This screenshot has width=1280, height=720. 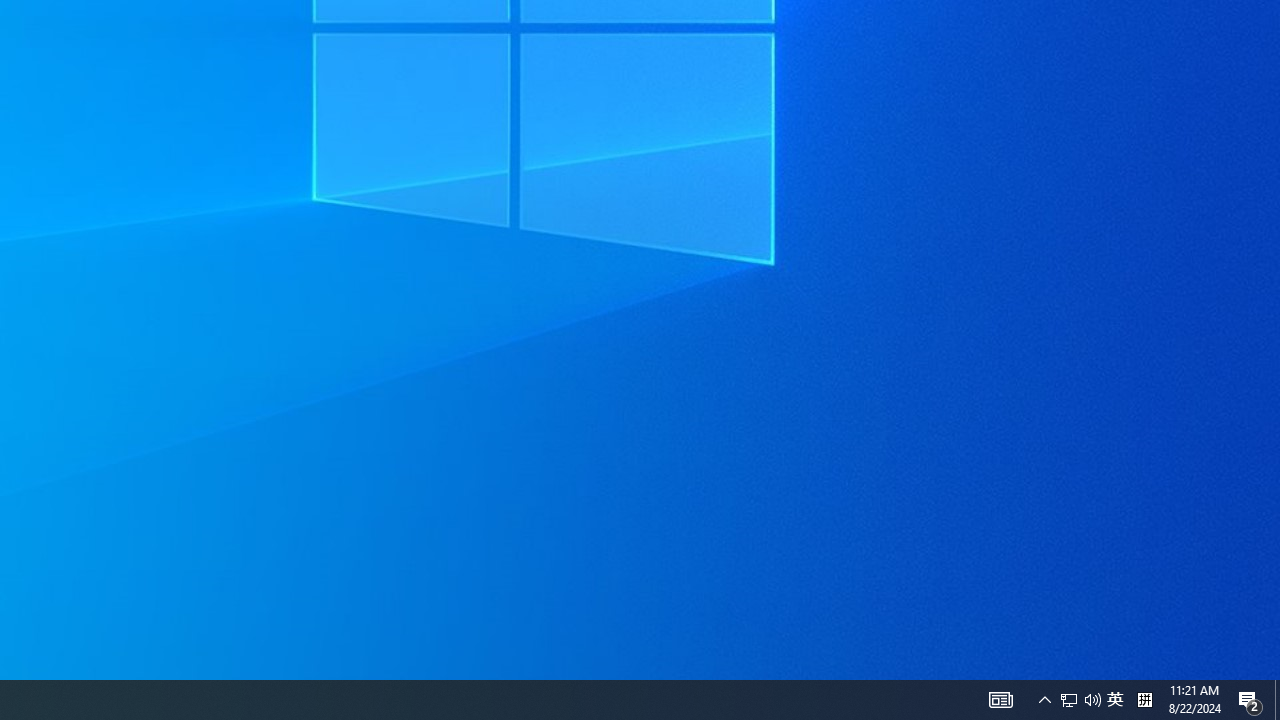 What do you see at coordinates (1069, 700) in the screenshot?
I see `User Promoted Notification Area` at bounding box center [1069, 700].